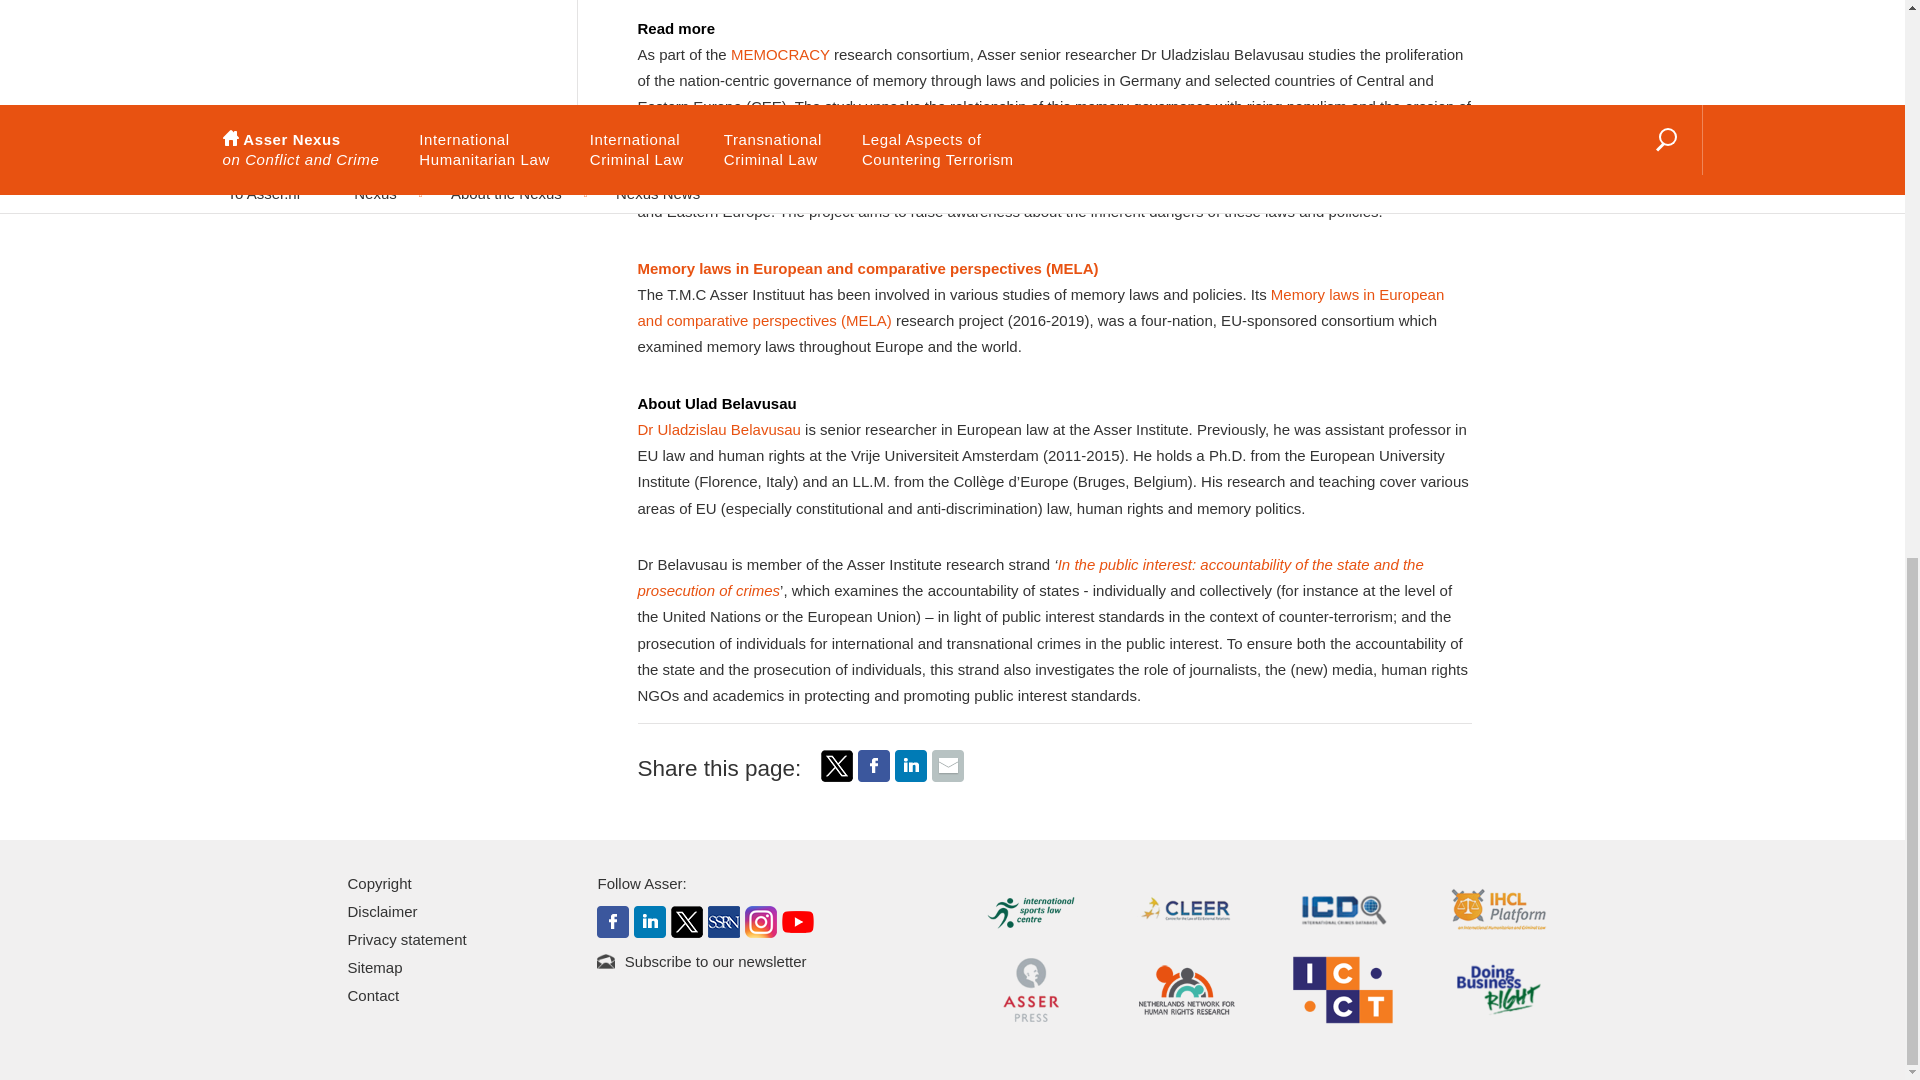 The height and width of the screenshot is (1080, 1920). Describe the element at coordinates (1030, 988) in the screenshot. I see `Asser Press` at that location.